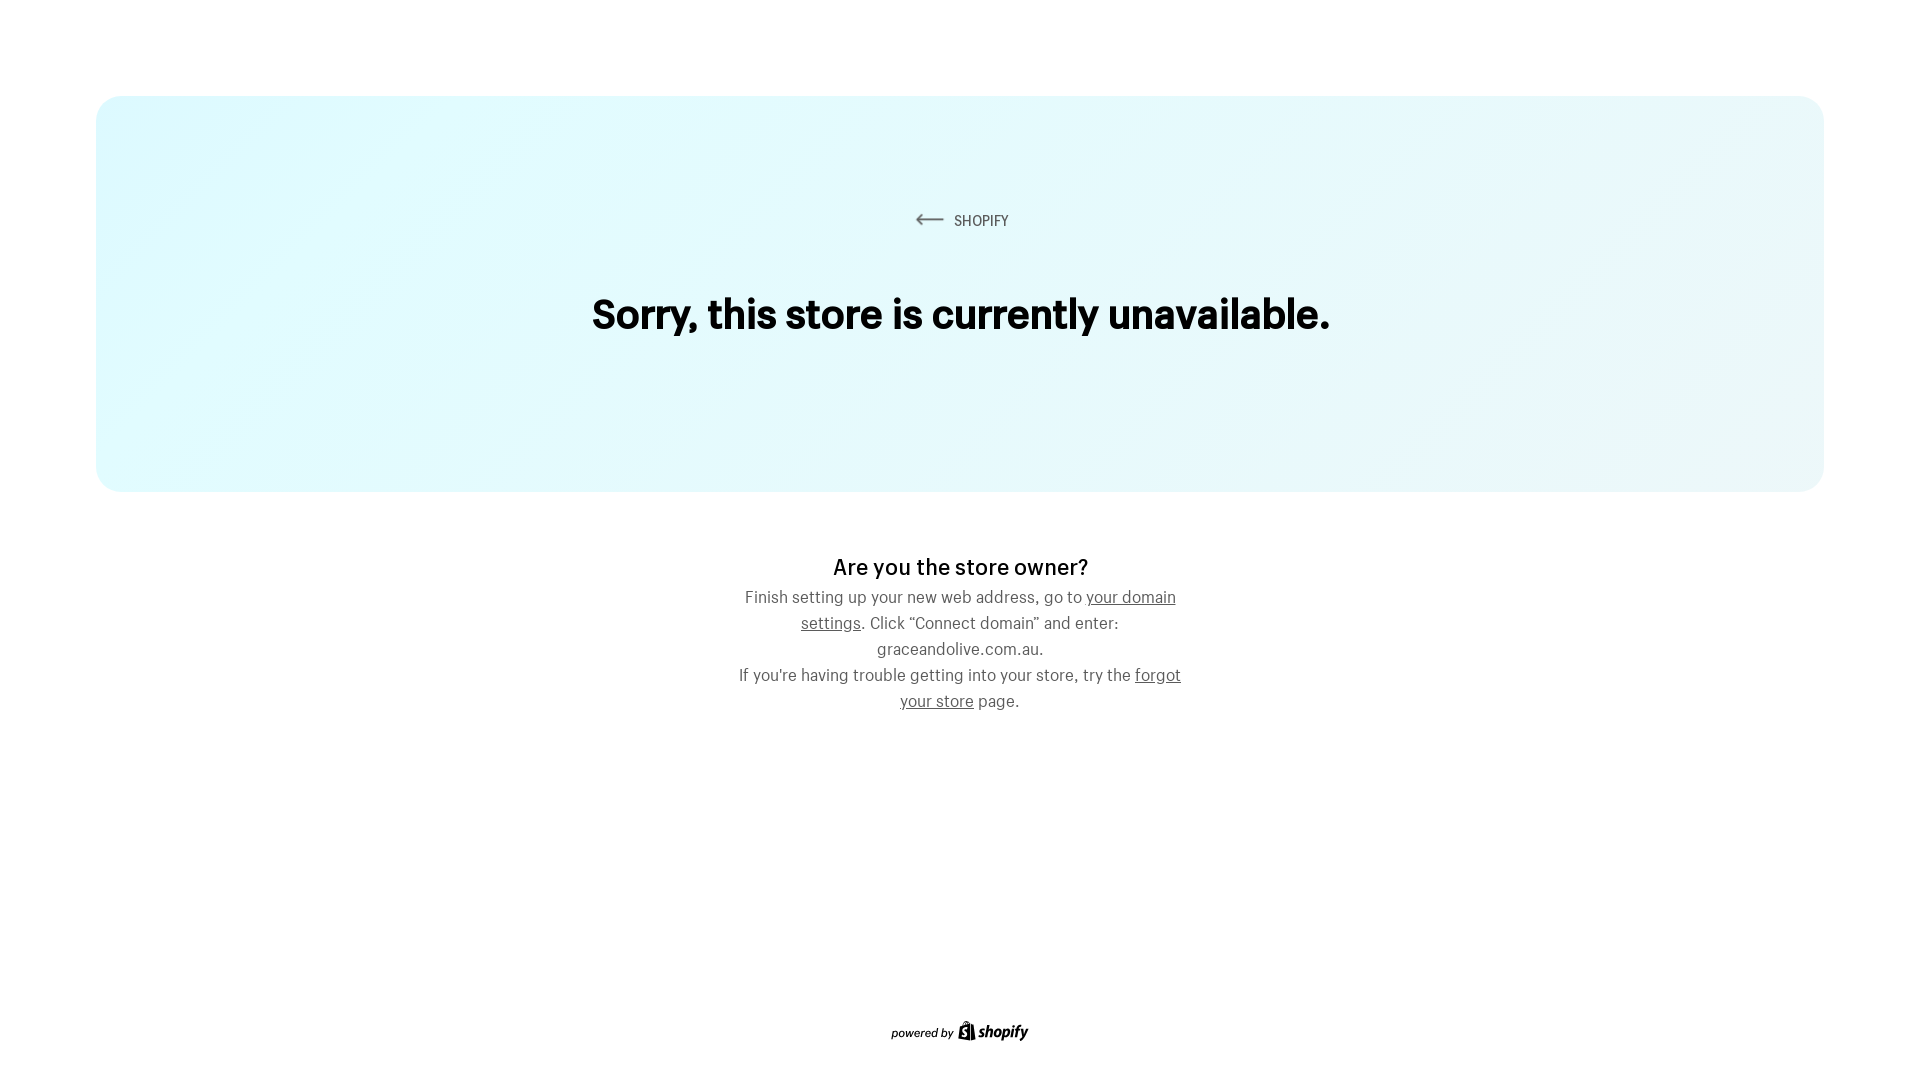 The width and height of the screenshot is (1920, 1080). What do you see at coordinates (988, 607) in the screenshot?
I see `your domain settings` at bounding box center [988, 607].